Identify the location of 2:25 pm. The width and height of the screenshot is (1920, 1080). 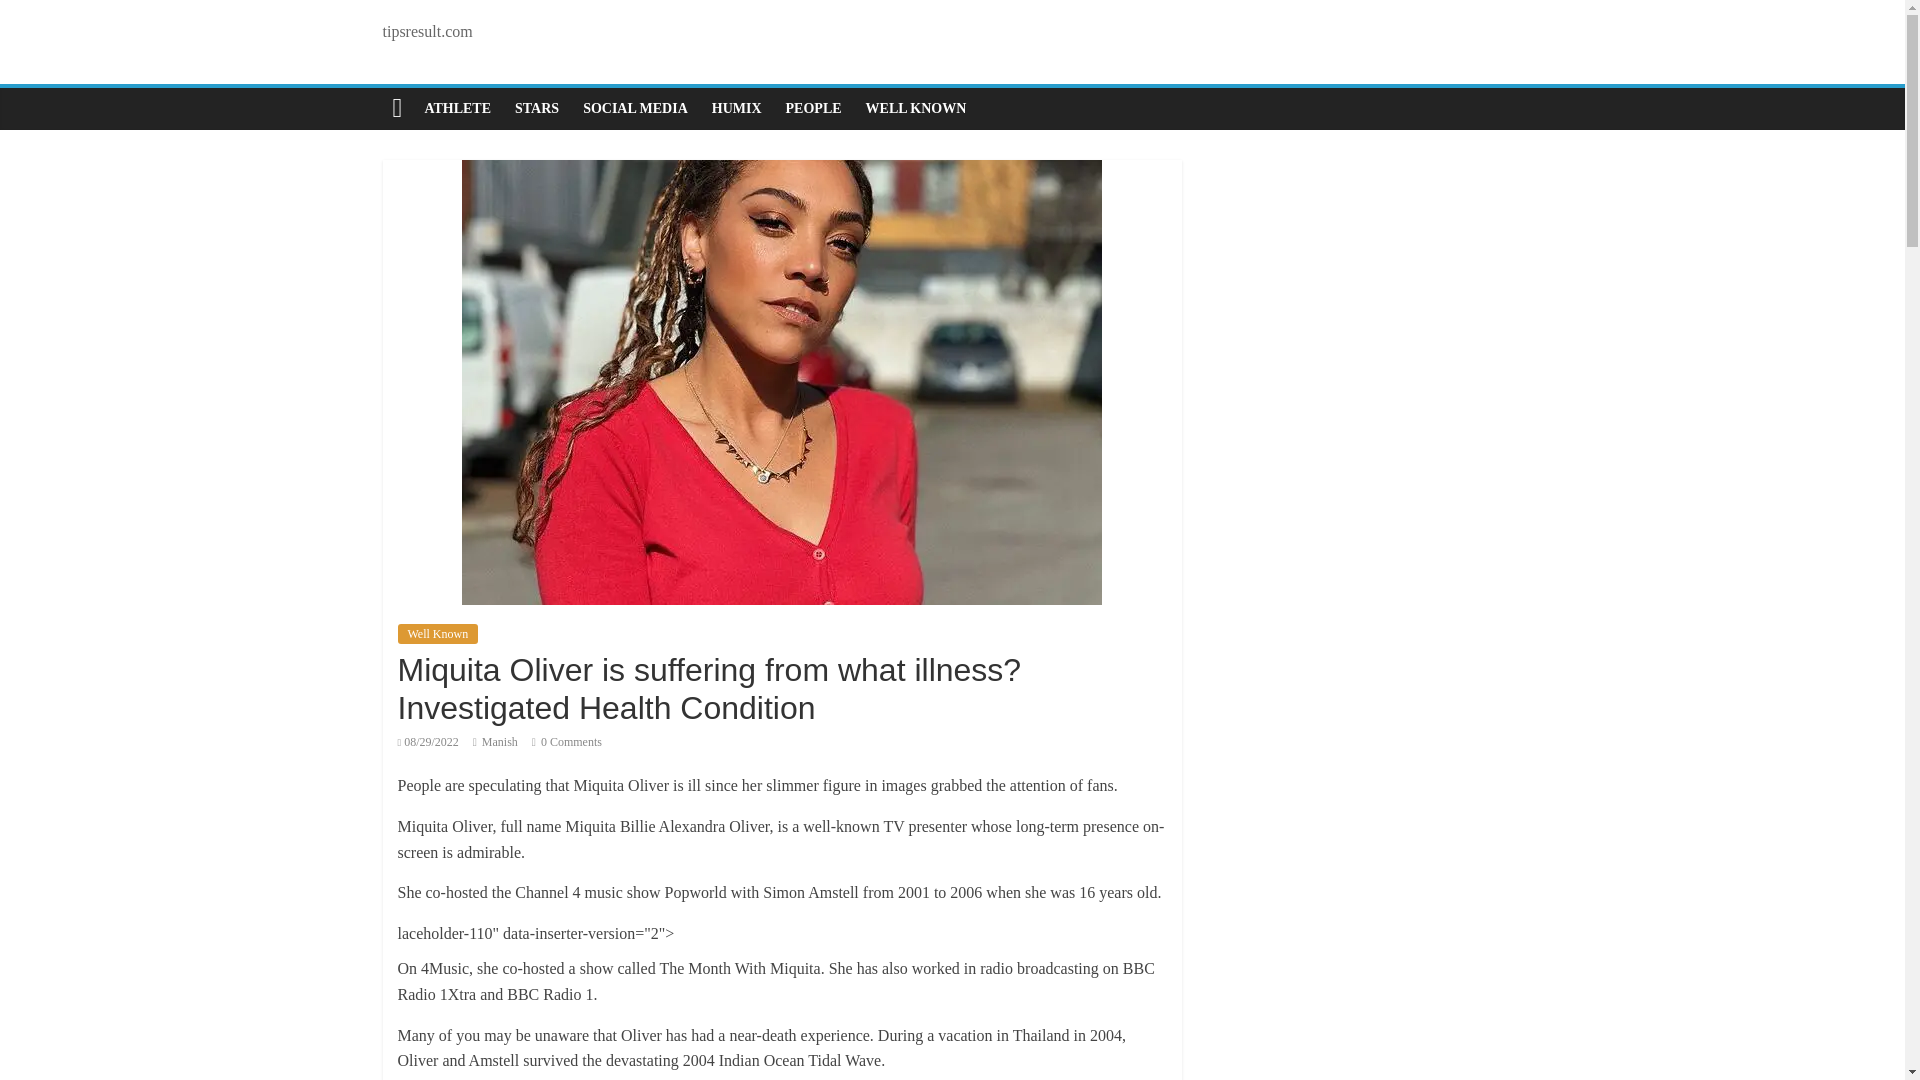
(428, 742).